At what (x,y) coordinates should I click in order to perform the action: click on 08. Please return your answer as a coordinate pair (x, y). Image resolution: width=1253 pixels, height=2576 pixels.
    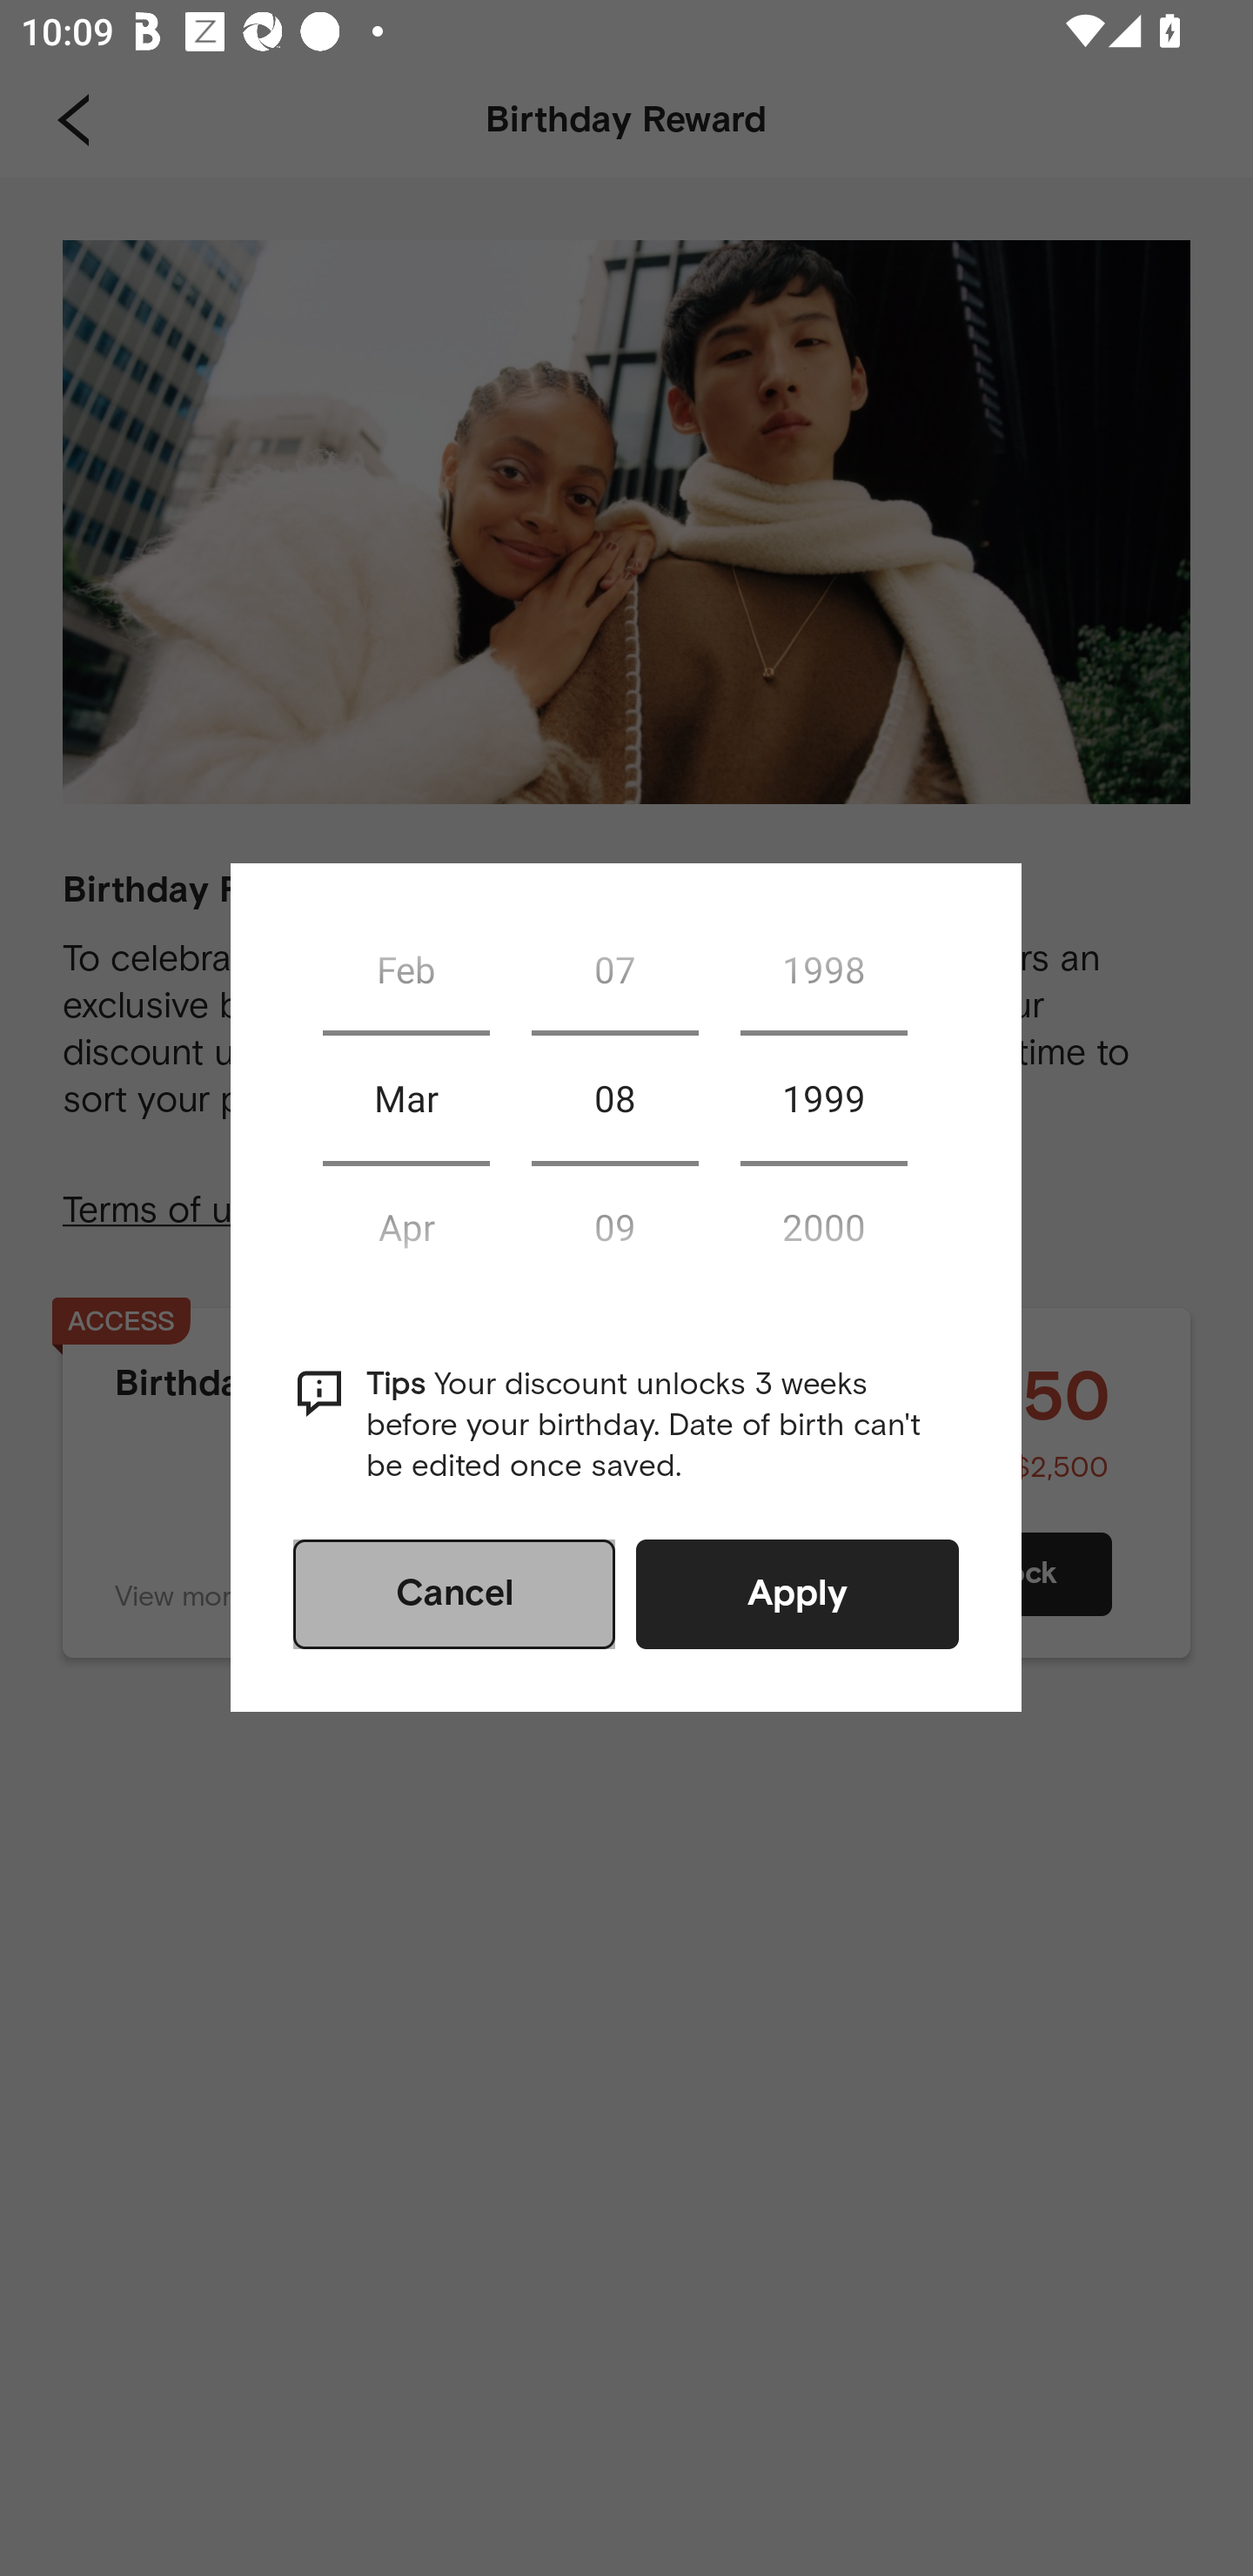
    Looking at the image, I should click on (614, 1098).